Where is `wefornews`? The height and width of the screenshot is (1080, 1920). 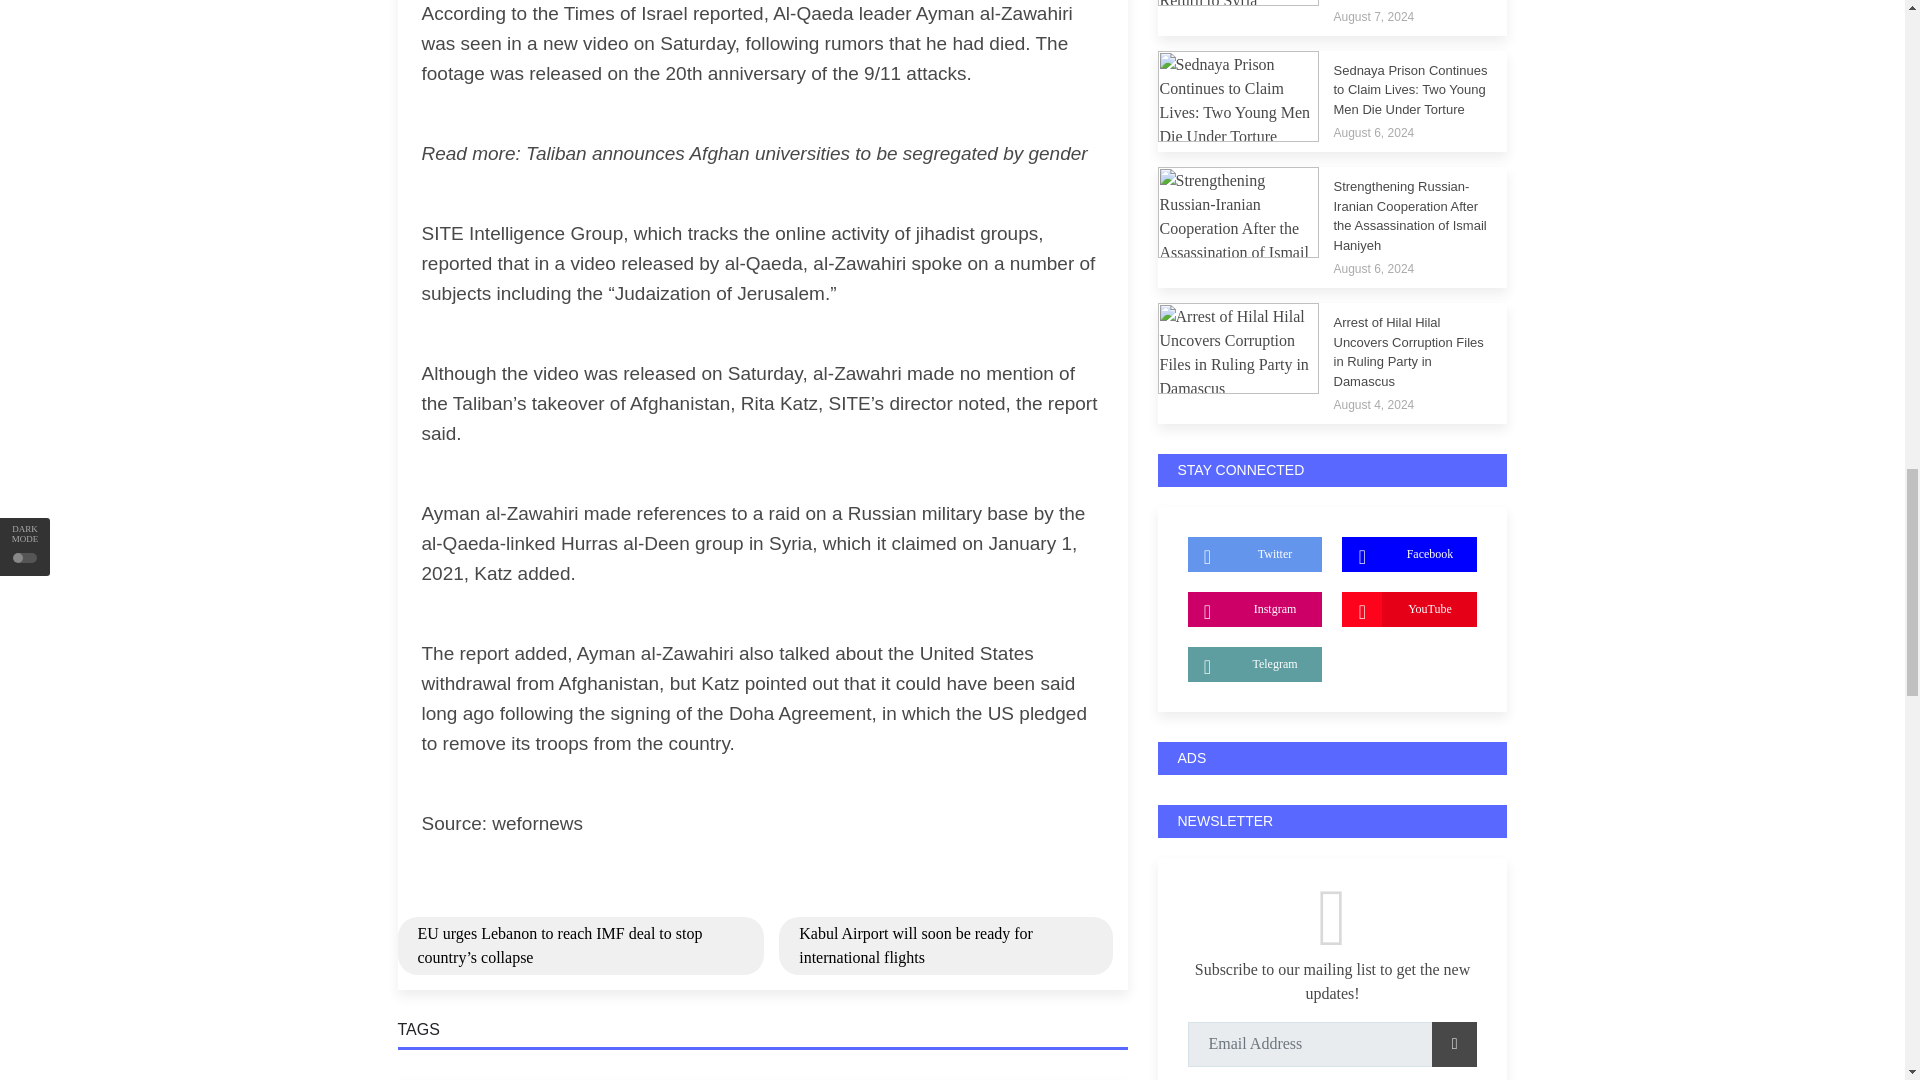
wefornews is located at coordinates (537, 823).